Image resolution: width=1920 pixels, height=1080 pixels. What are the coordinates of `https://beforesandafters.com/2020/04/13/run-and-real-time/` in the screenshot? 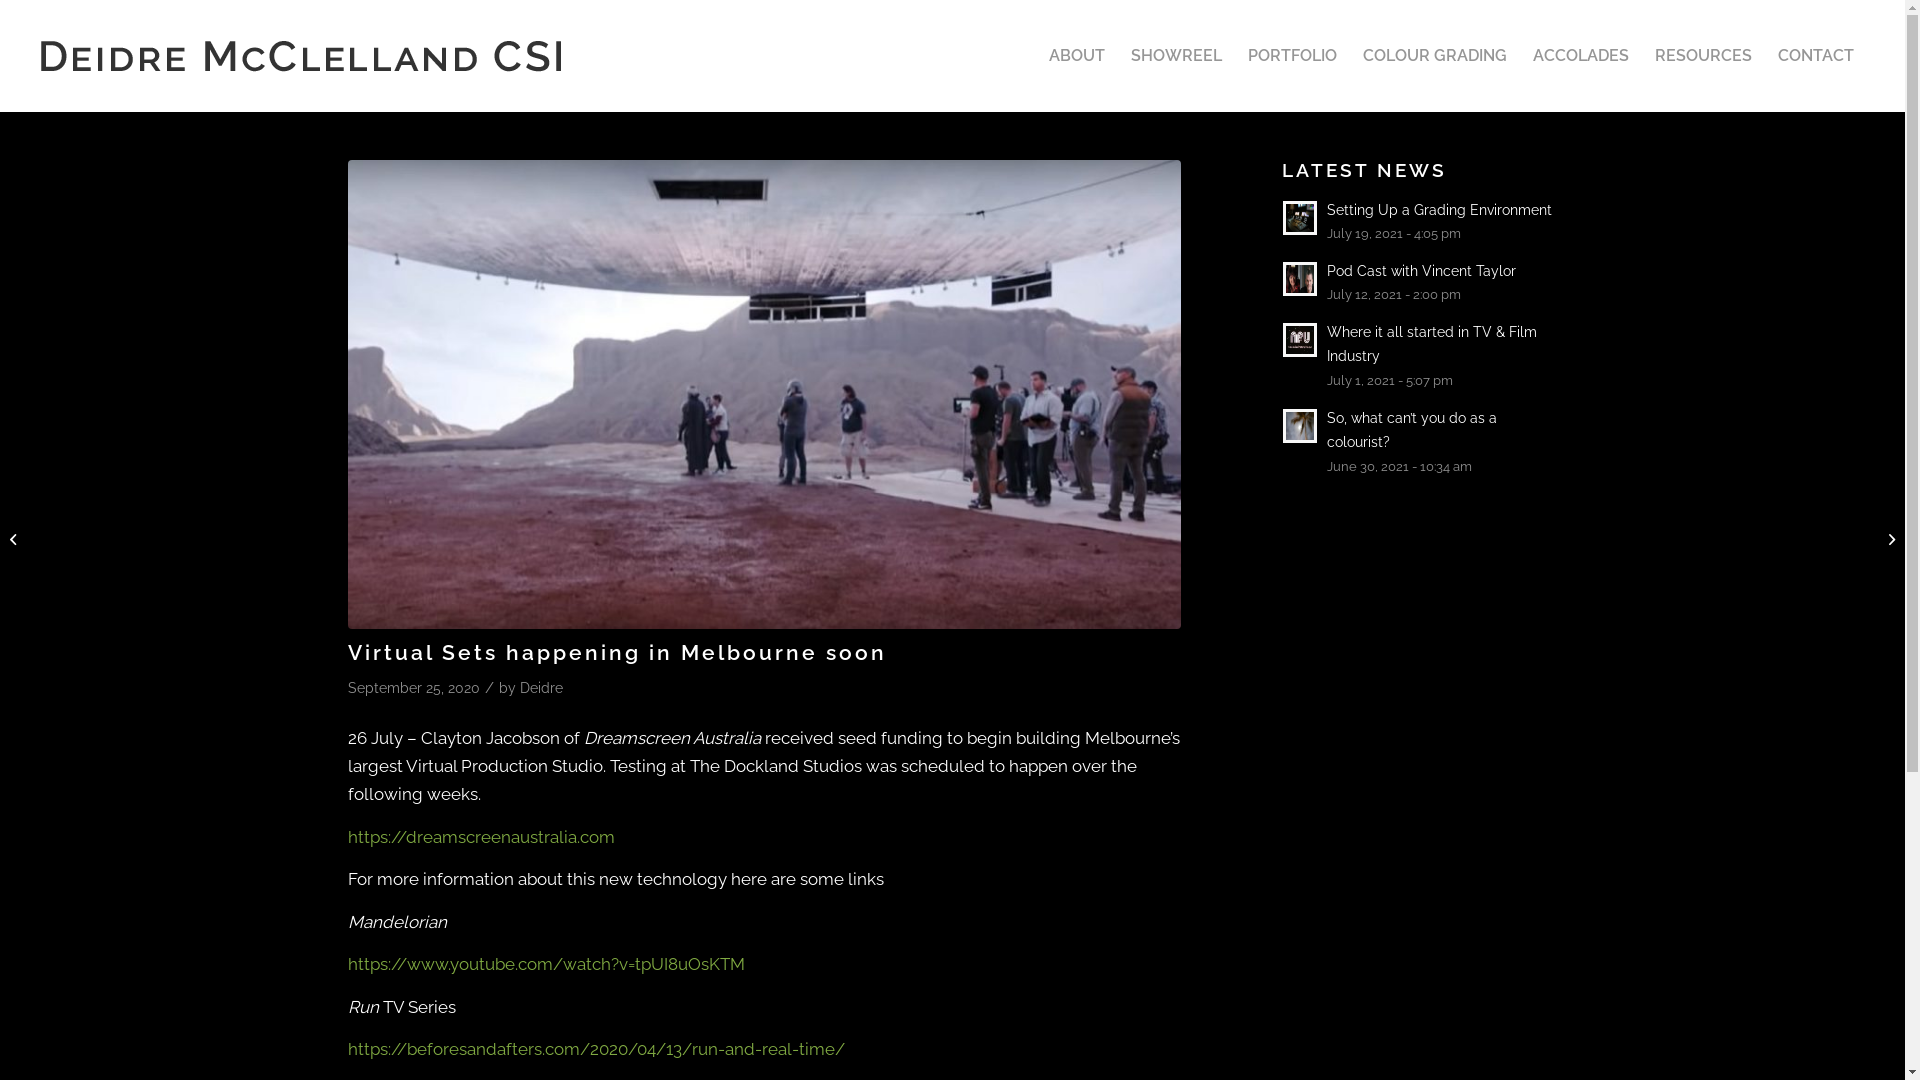 It's located at (596, 1049).